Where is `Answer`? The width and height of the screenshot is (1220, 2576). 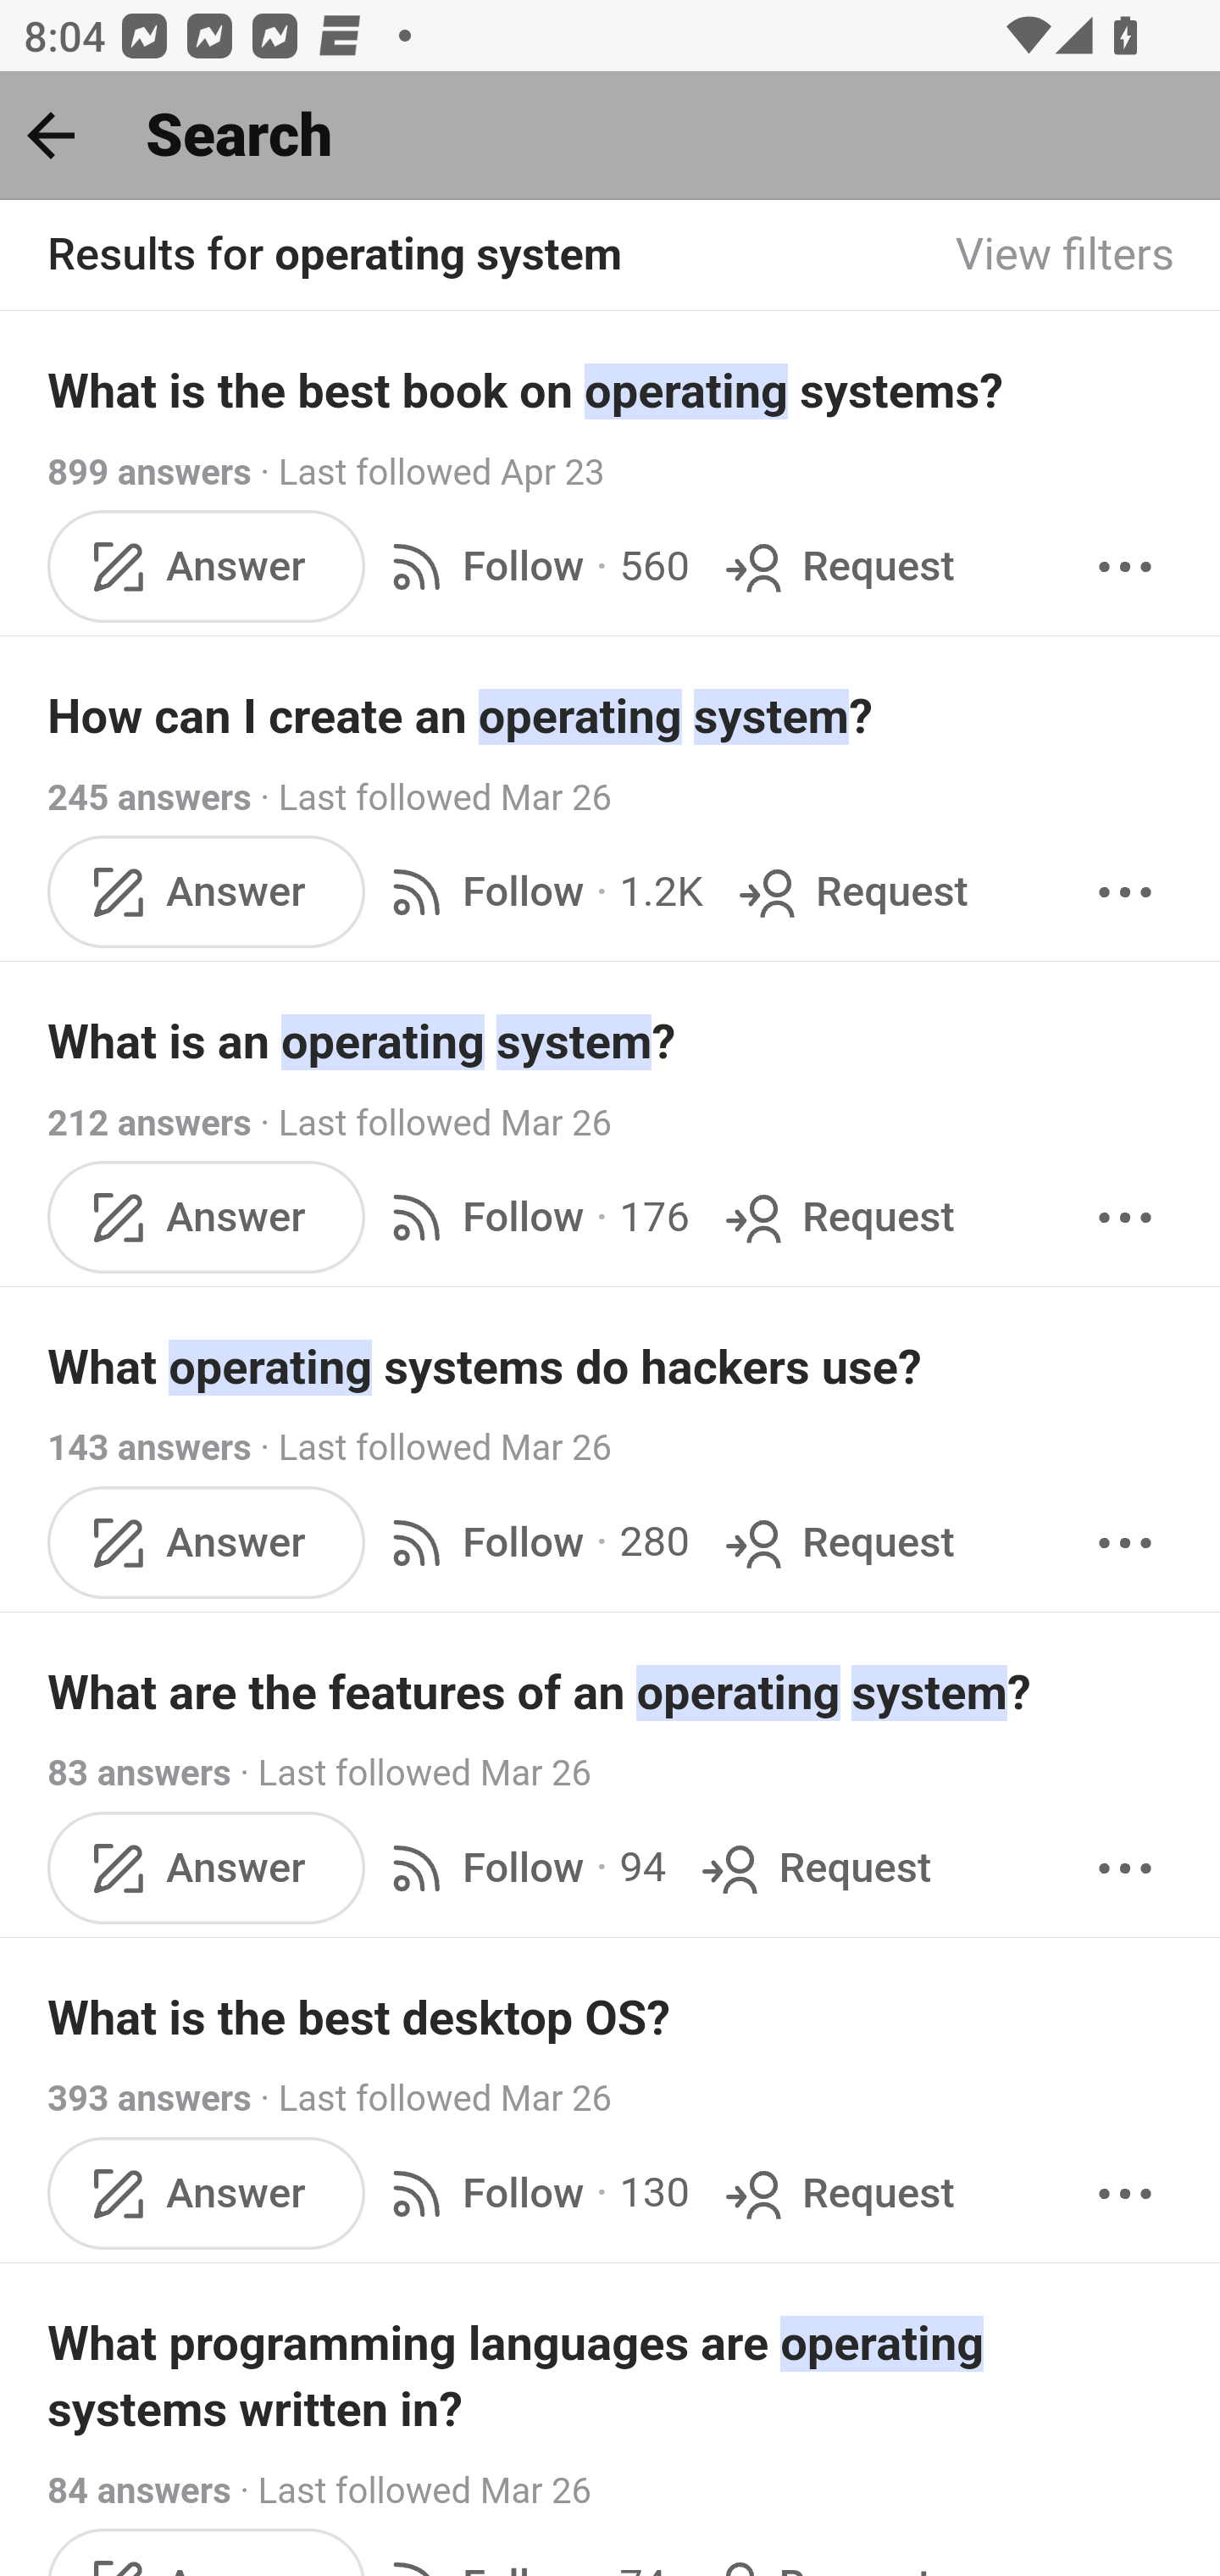 Answer is located at coordinates (207, 891).